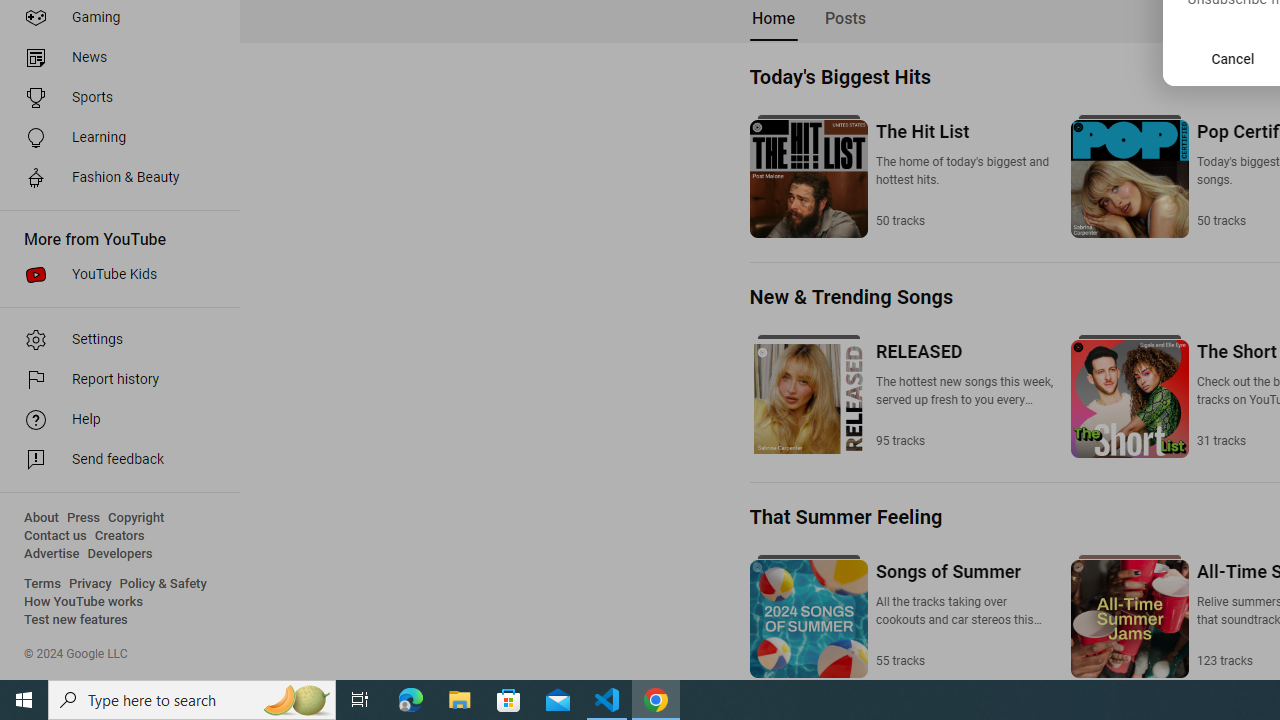 This screenshot has width=1280, height=720. What do you see at coordinates (114, 274) in the screenshot?
I see `YouTube Kids` at bounding box center [114, 274].